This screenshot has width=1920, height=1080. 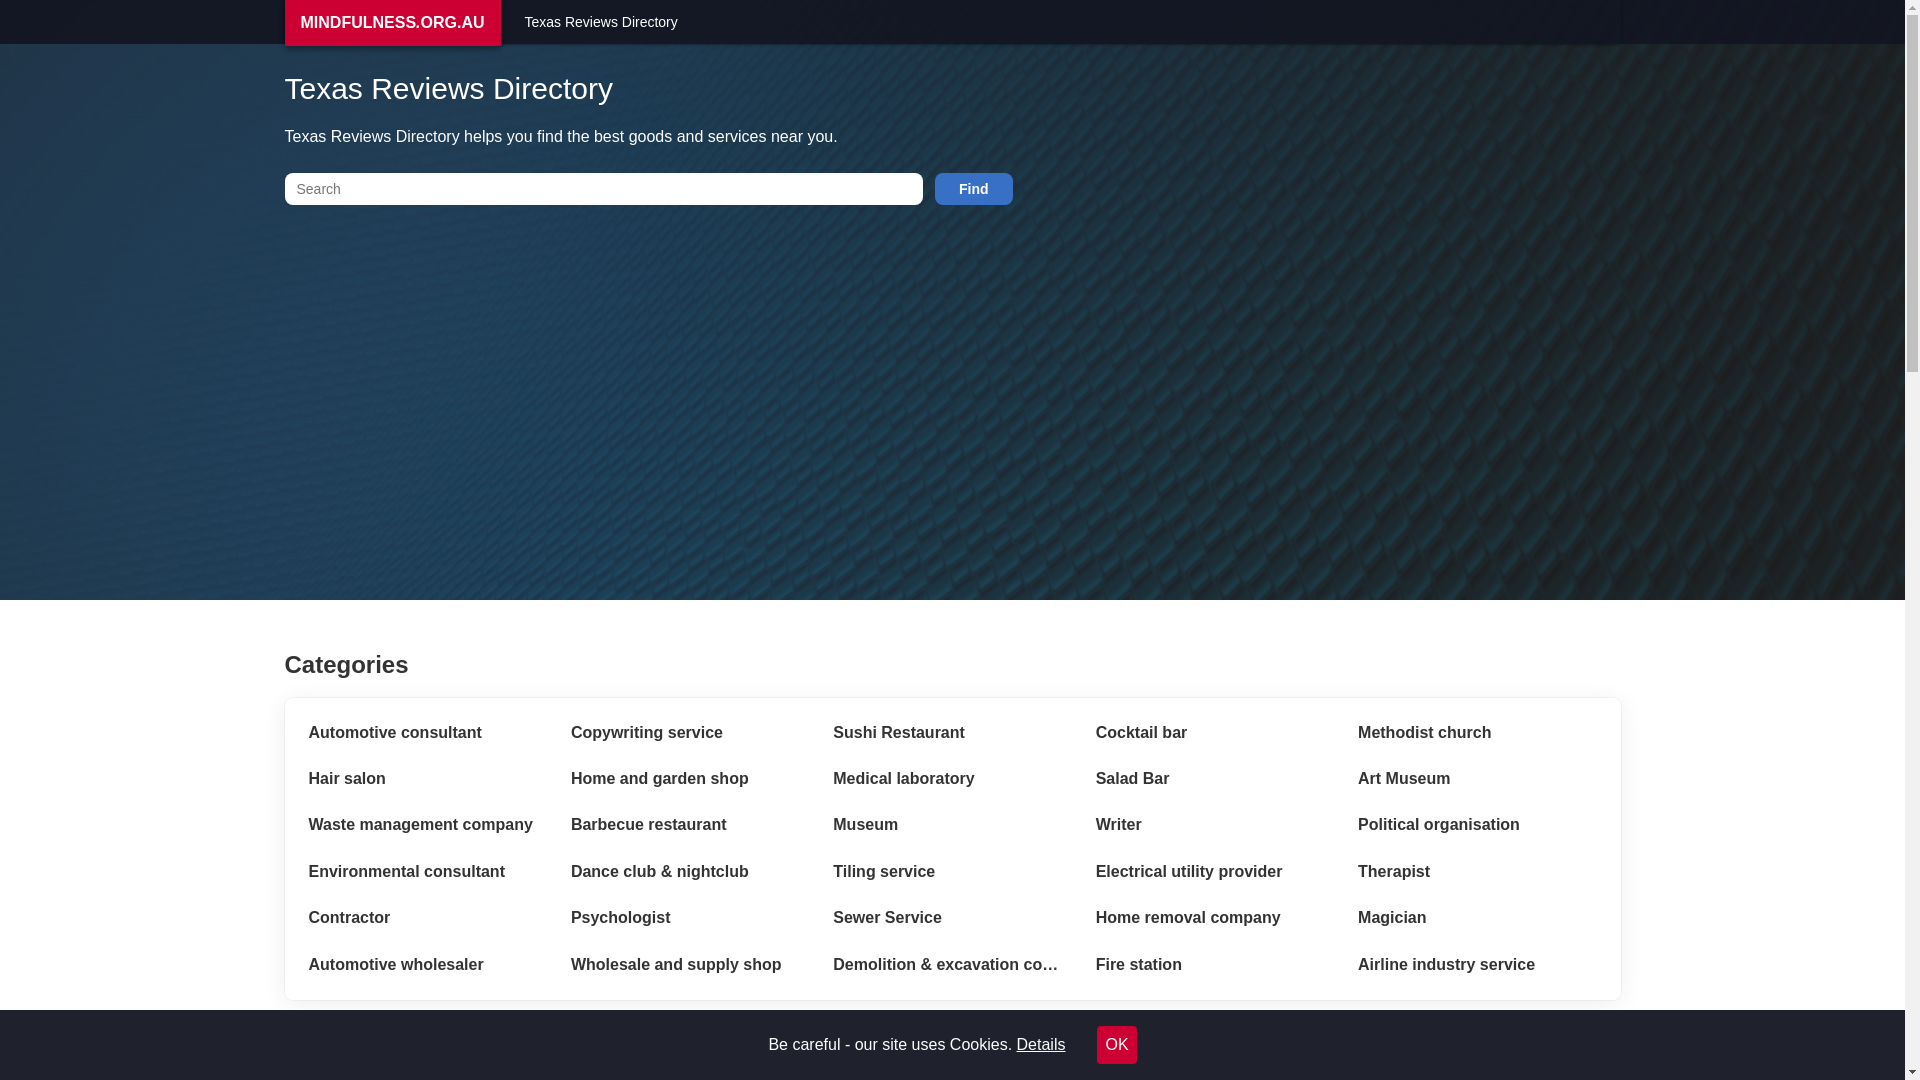 What do you see at coordinates (1215, 779) in the screenshot?
I see `Salad Bar` at bounding box center [1215, 779].